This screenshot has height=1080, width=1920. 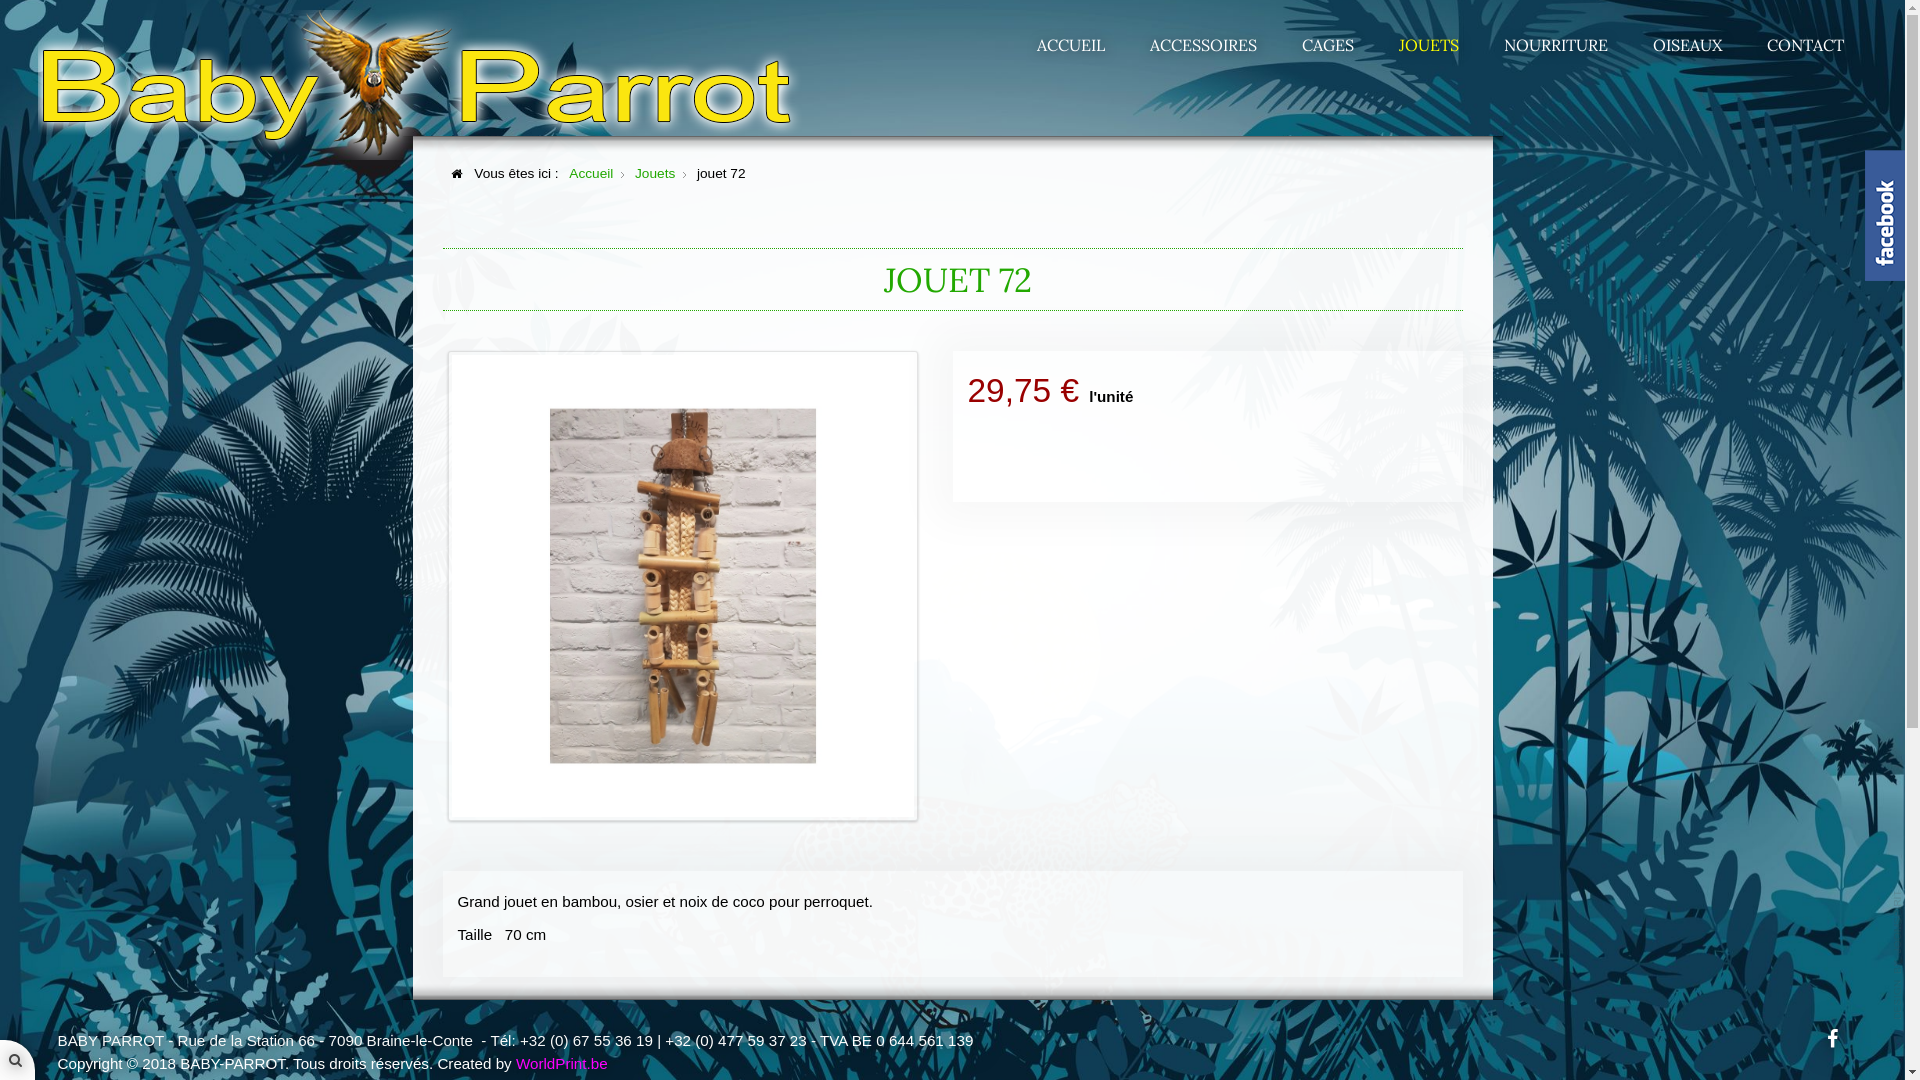 I want to click on ACCUEIL, so click(x=1071, y=45).